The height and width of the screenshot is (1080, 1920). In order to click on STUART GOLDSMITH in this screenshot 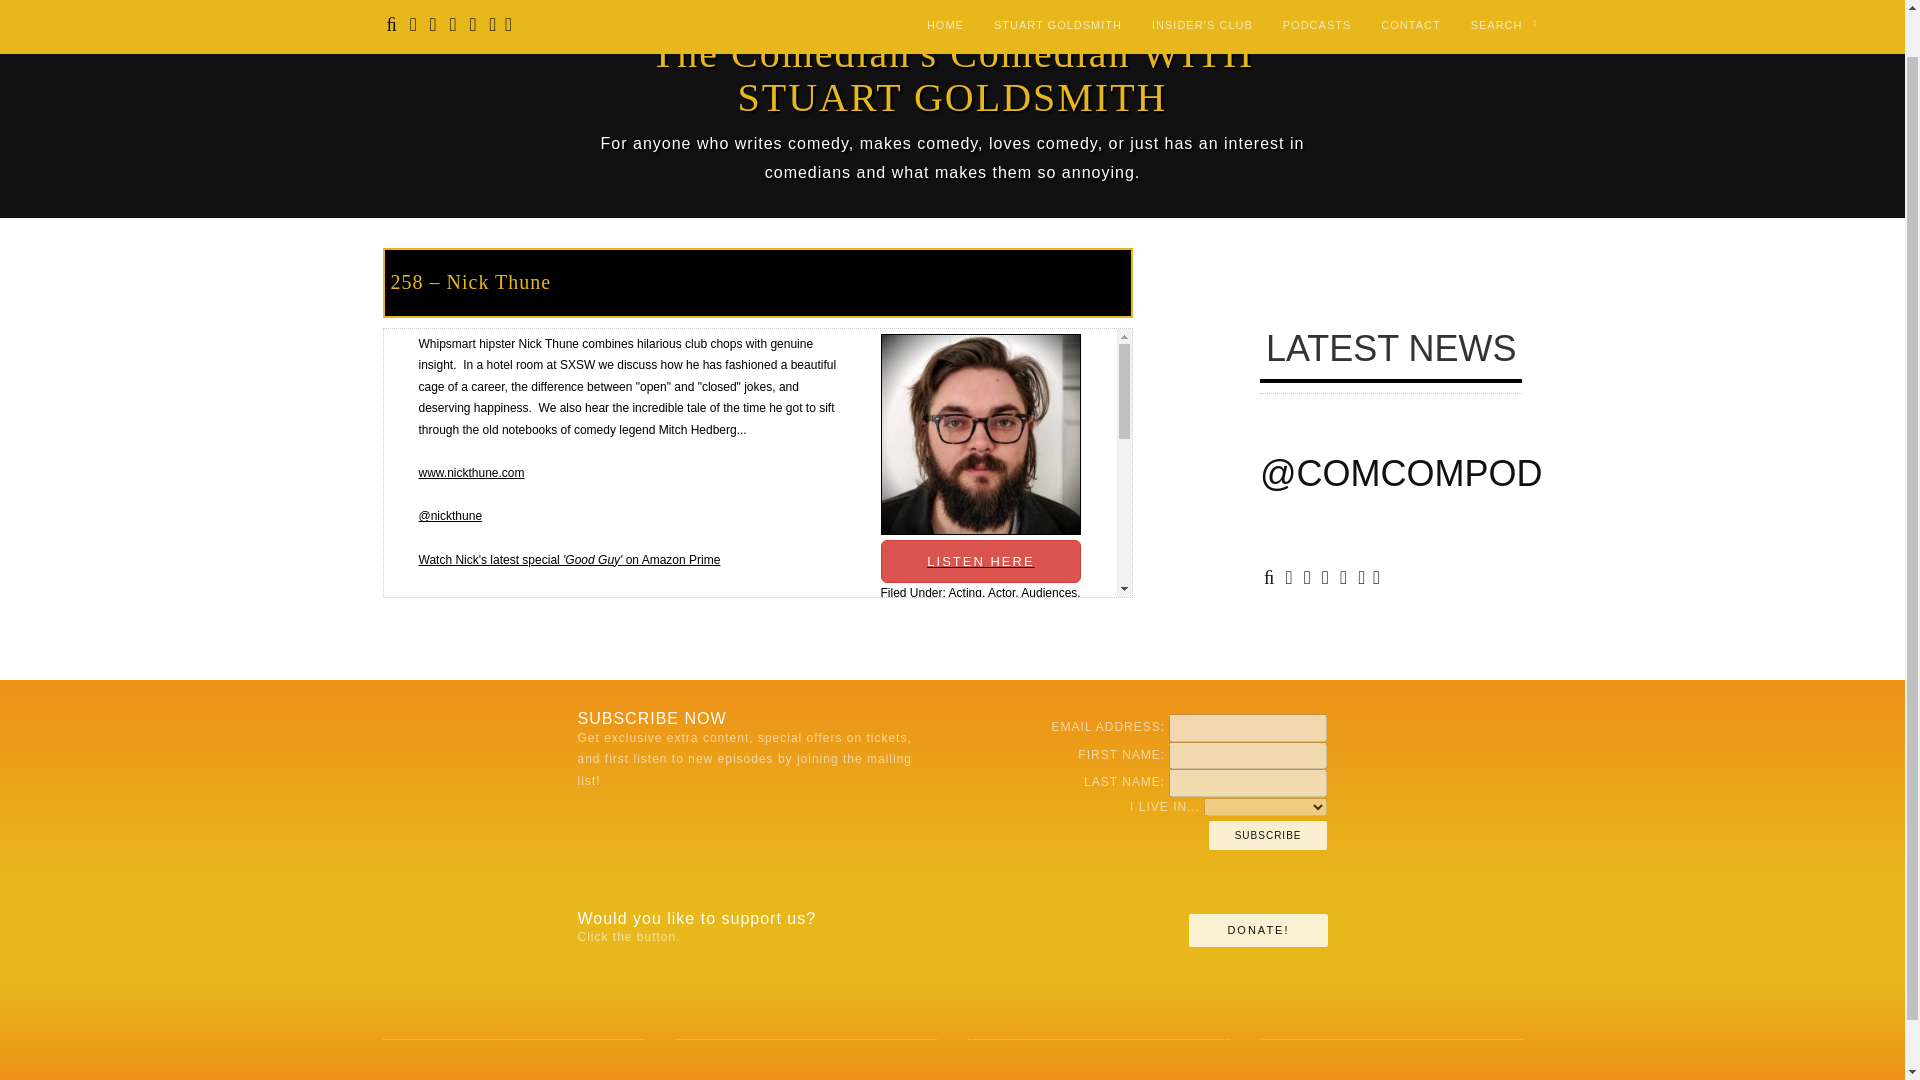, I will do `click(1058, 1)`.